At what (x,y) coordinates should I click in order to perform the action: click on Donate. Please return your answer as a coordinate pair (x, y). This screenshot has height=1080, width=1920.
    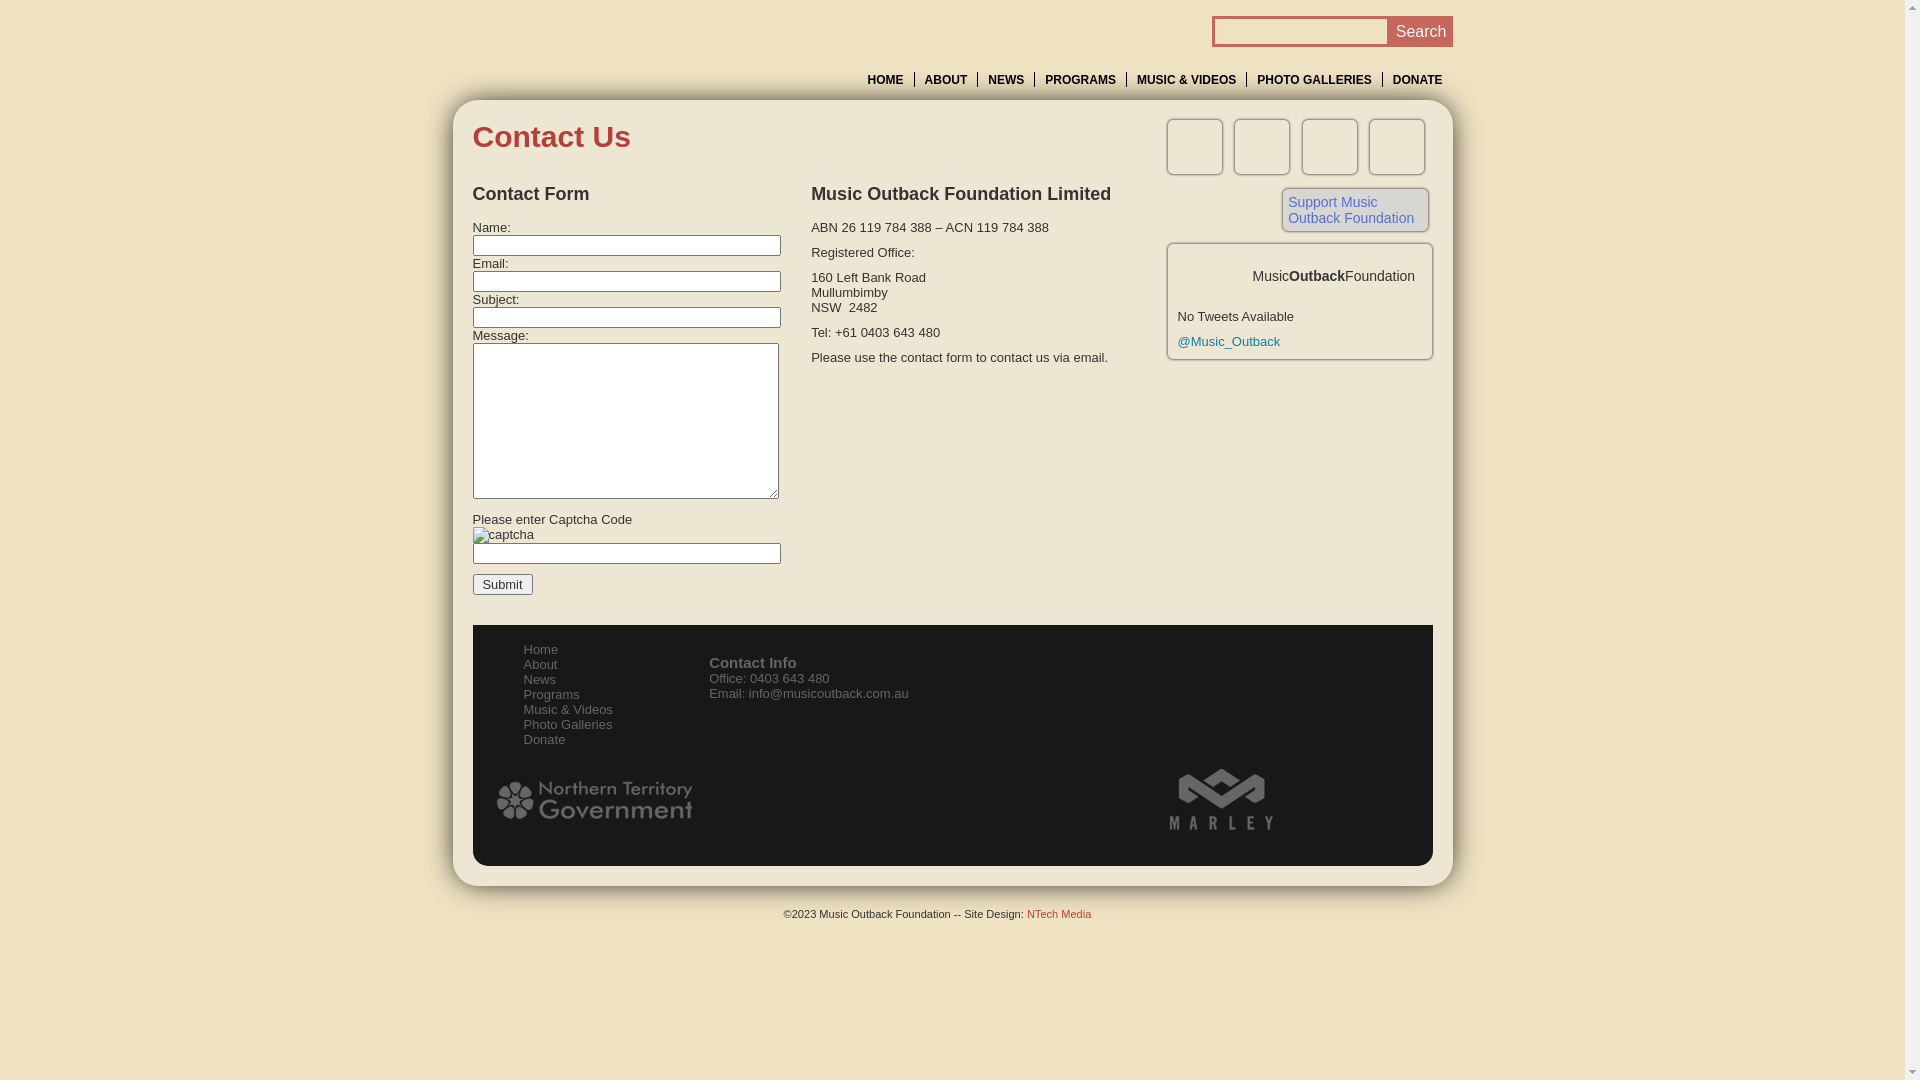
    Looking at the image, I should click on (545, 740).